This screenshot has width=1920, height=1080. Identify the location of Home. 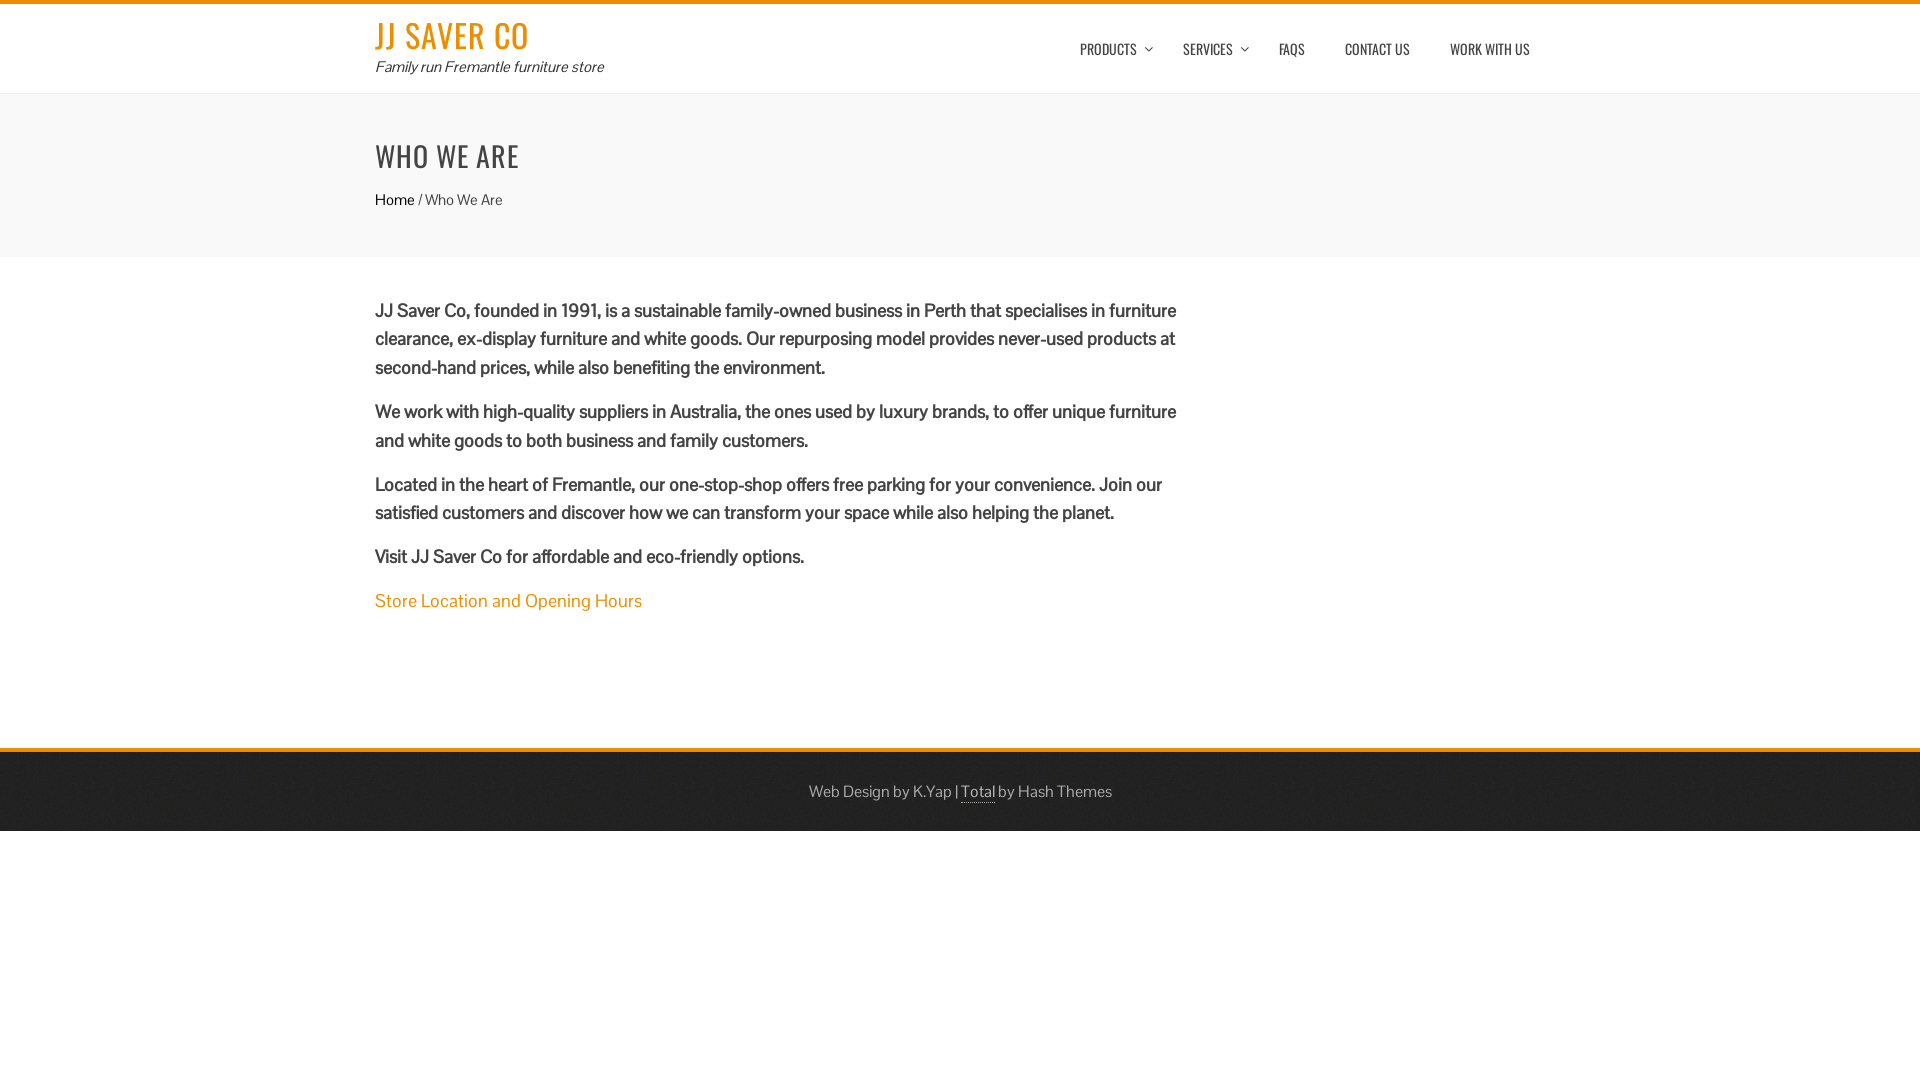
(395, 200).